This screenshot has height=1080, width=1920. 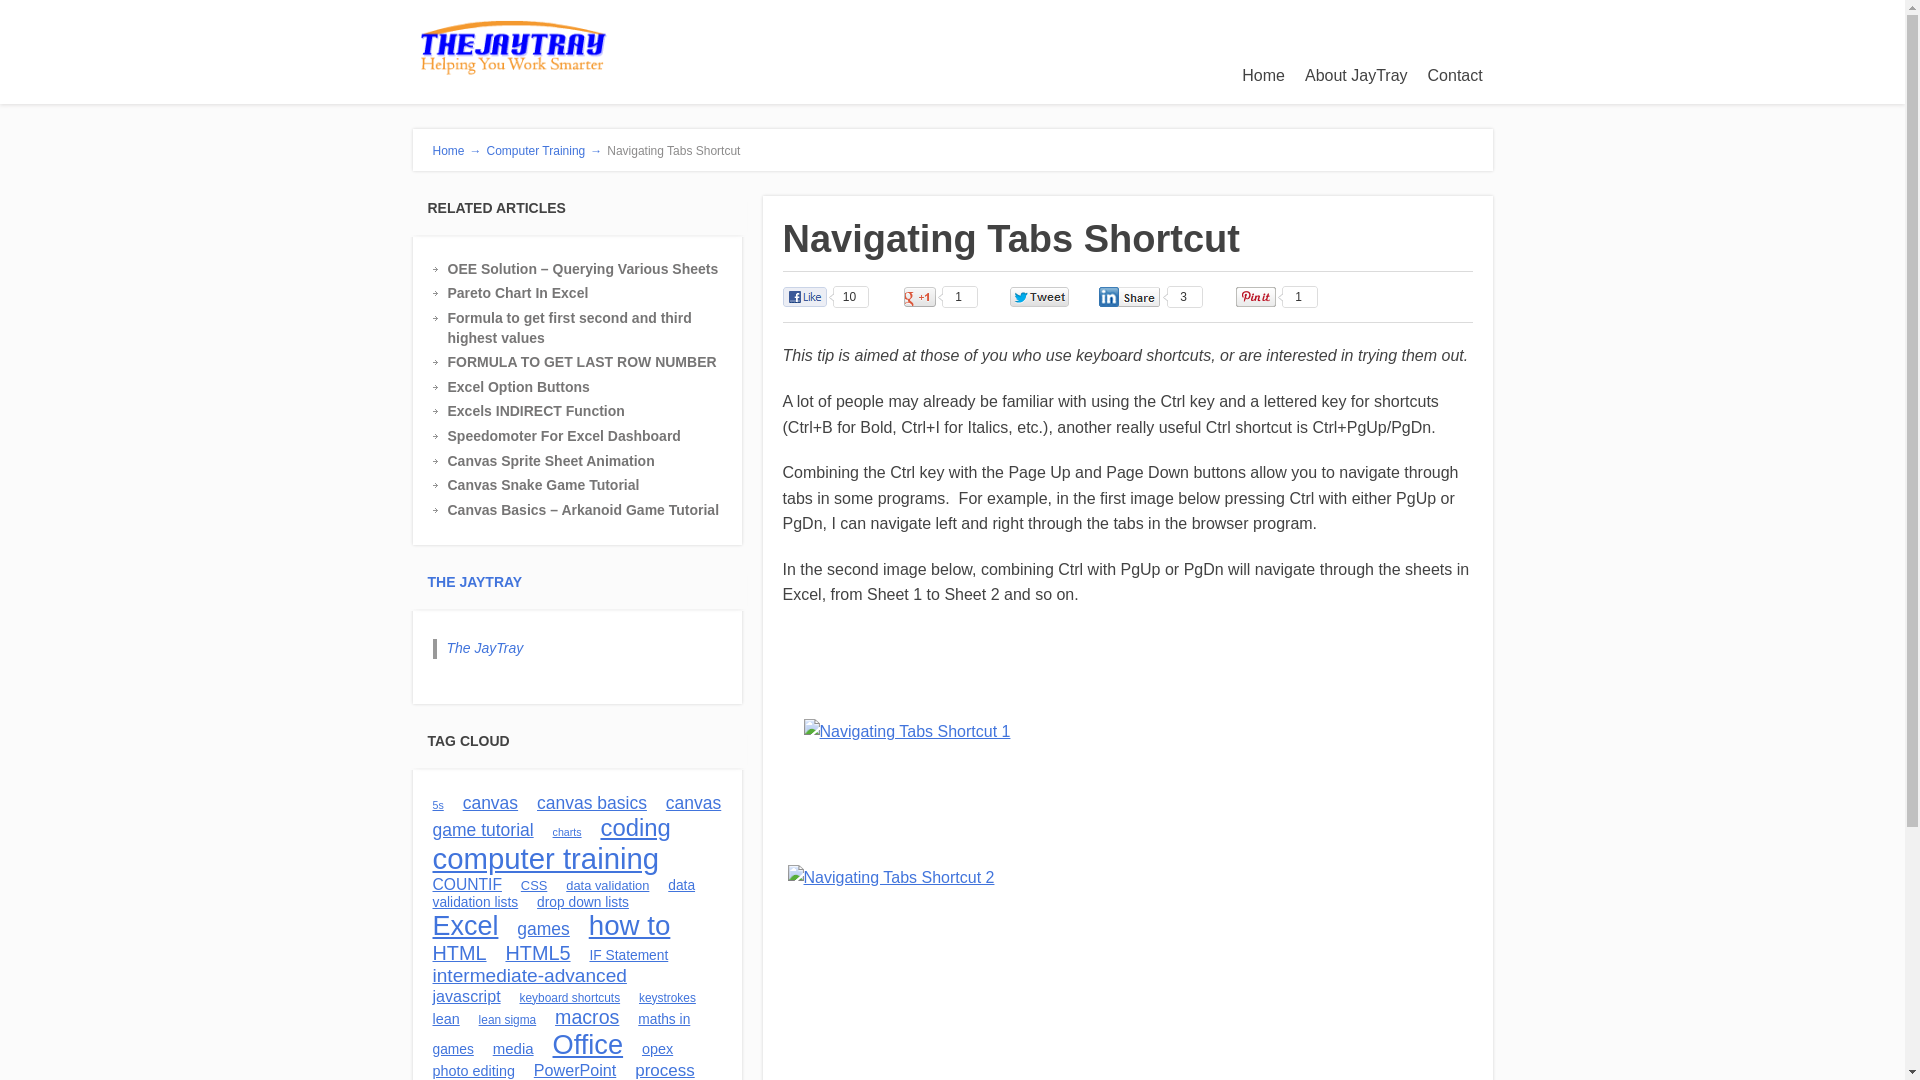 What do you see at coordinates (534, 886) in the screenshot?
I see `CSS` at bounding box center [534, 886].